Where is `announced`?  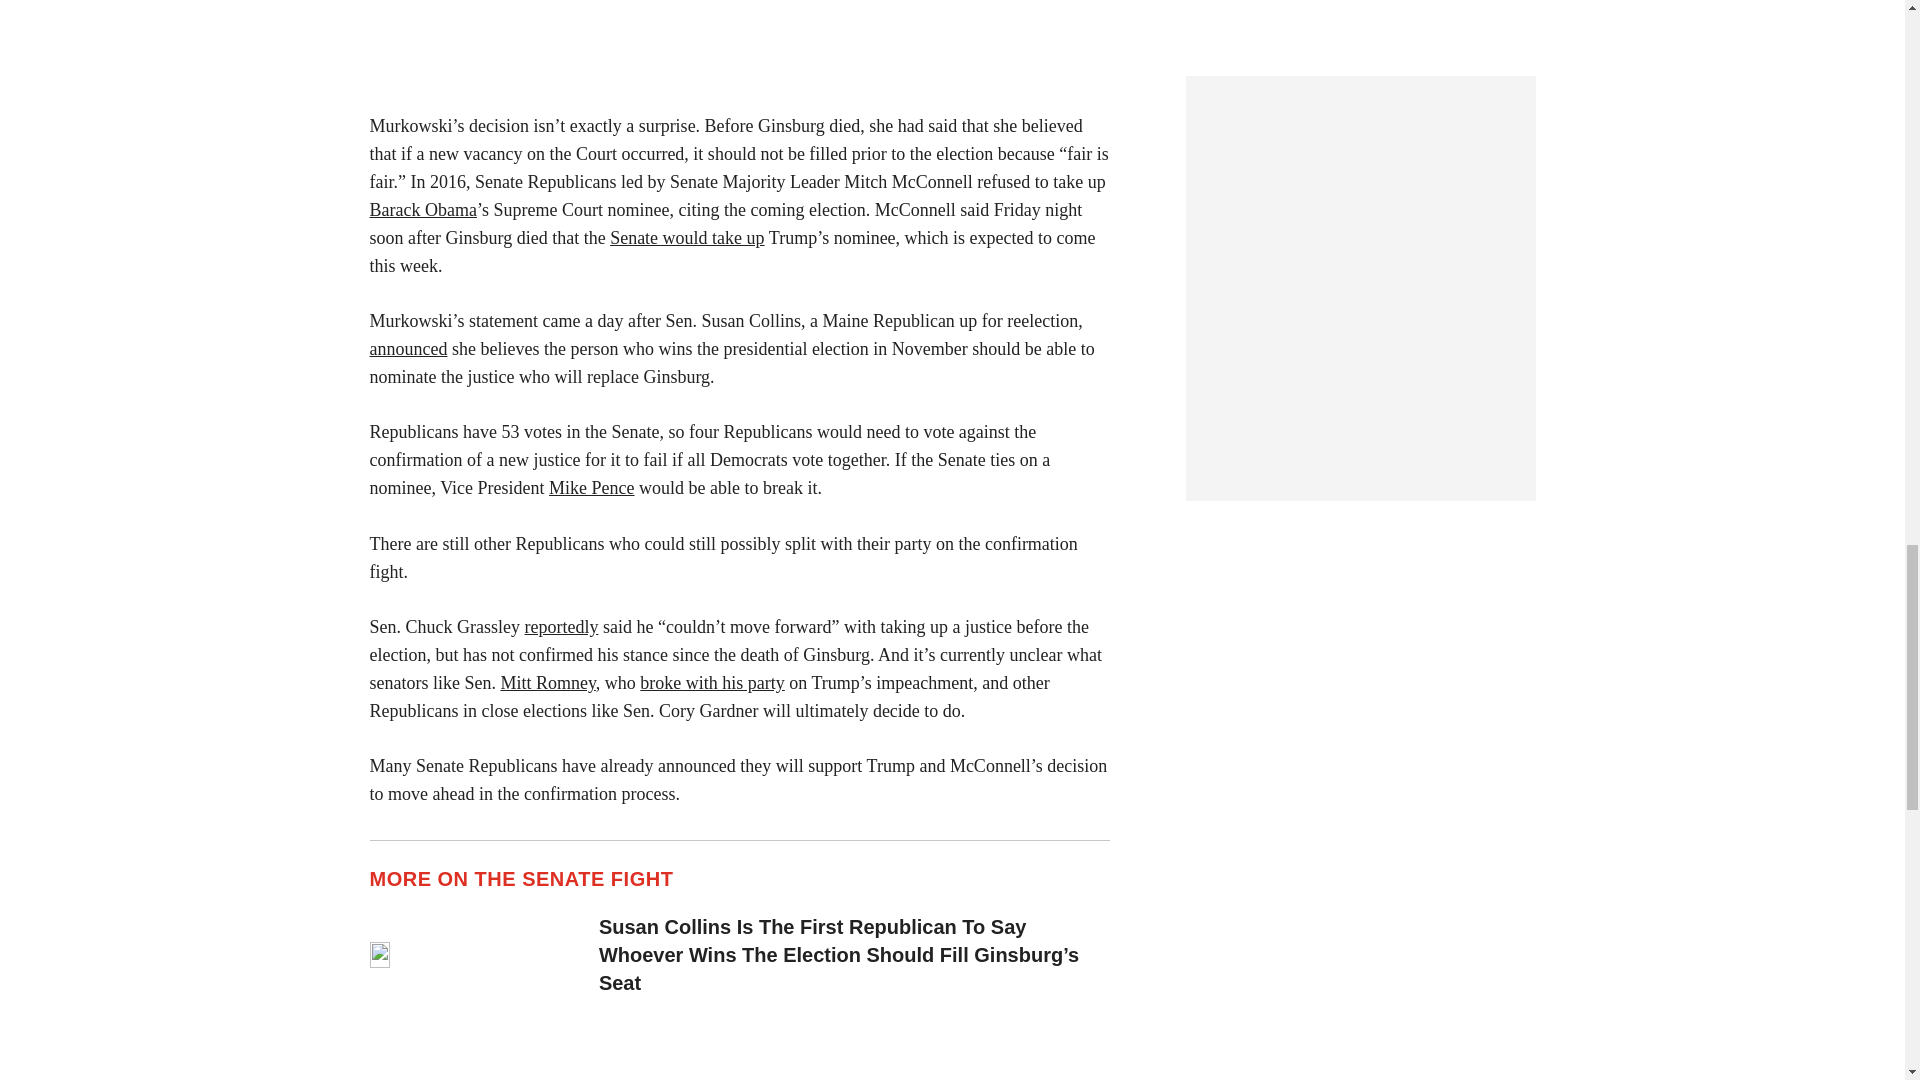
announced is located at coordinates (408, 348).